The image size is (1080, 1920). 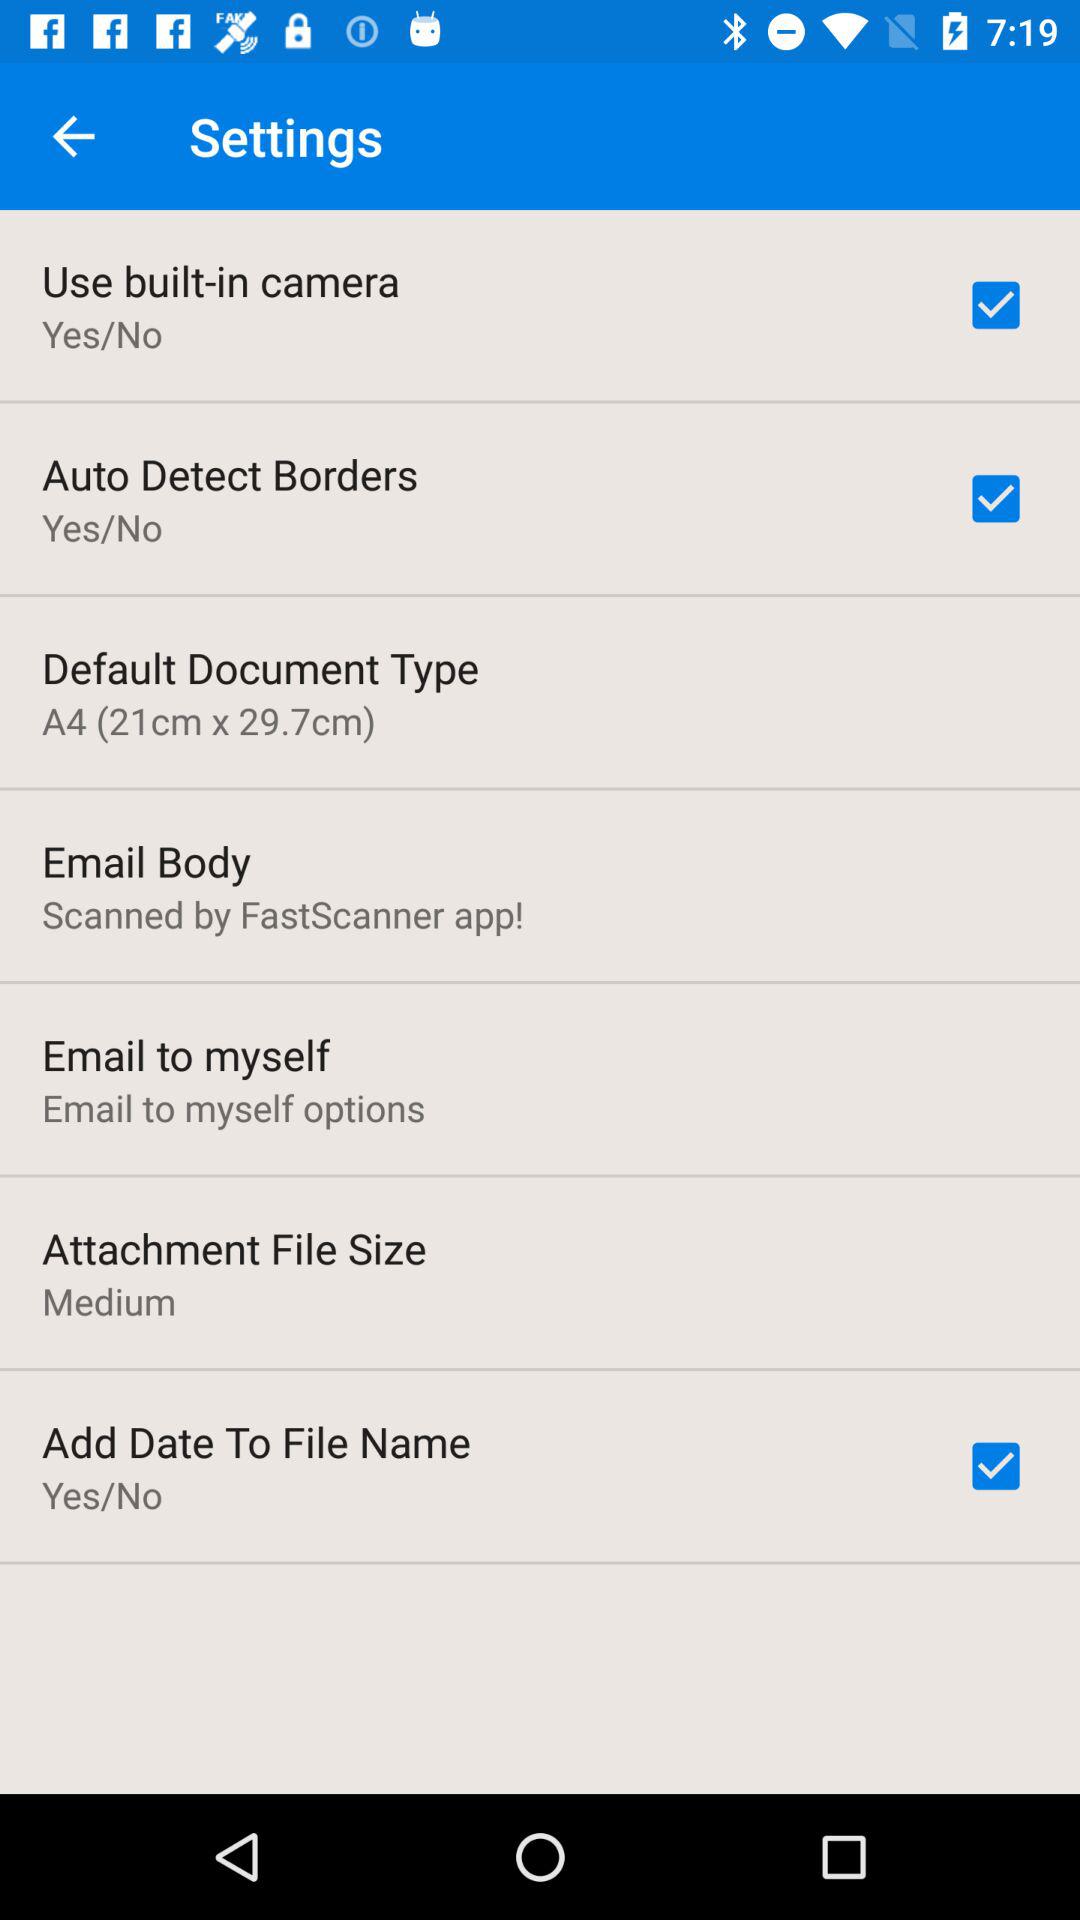 What do you see at coordinates (230, 474) in the screenshot?
I see `choose the item below the yes/no icon` at bounding box center [230, 474].